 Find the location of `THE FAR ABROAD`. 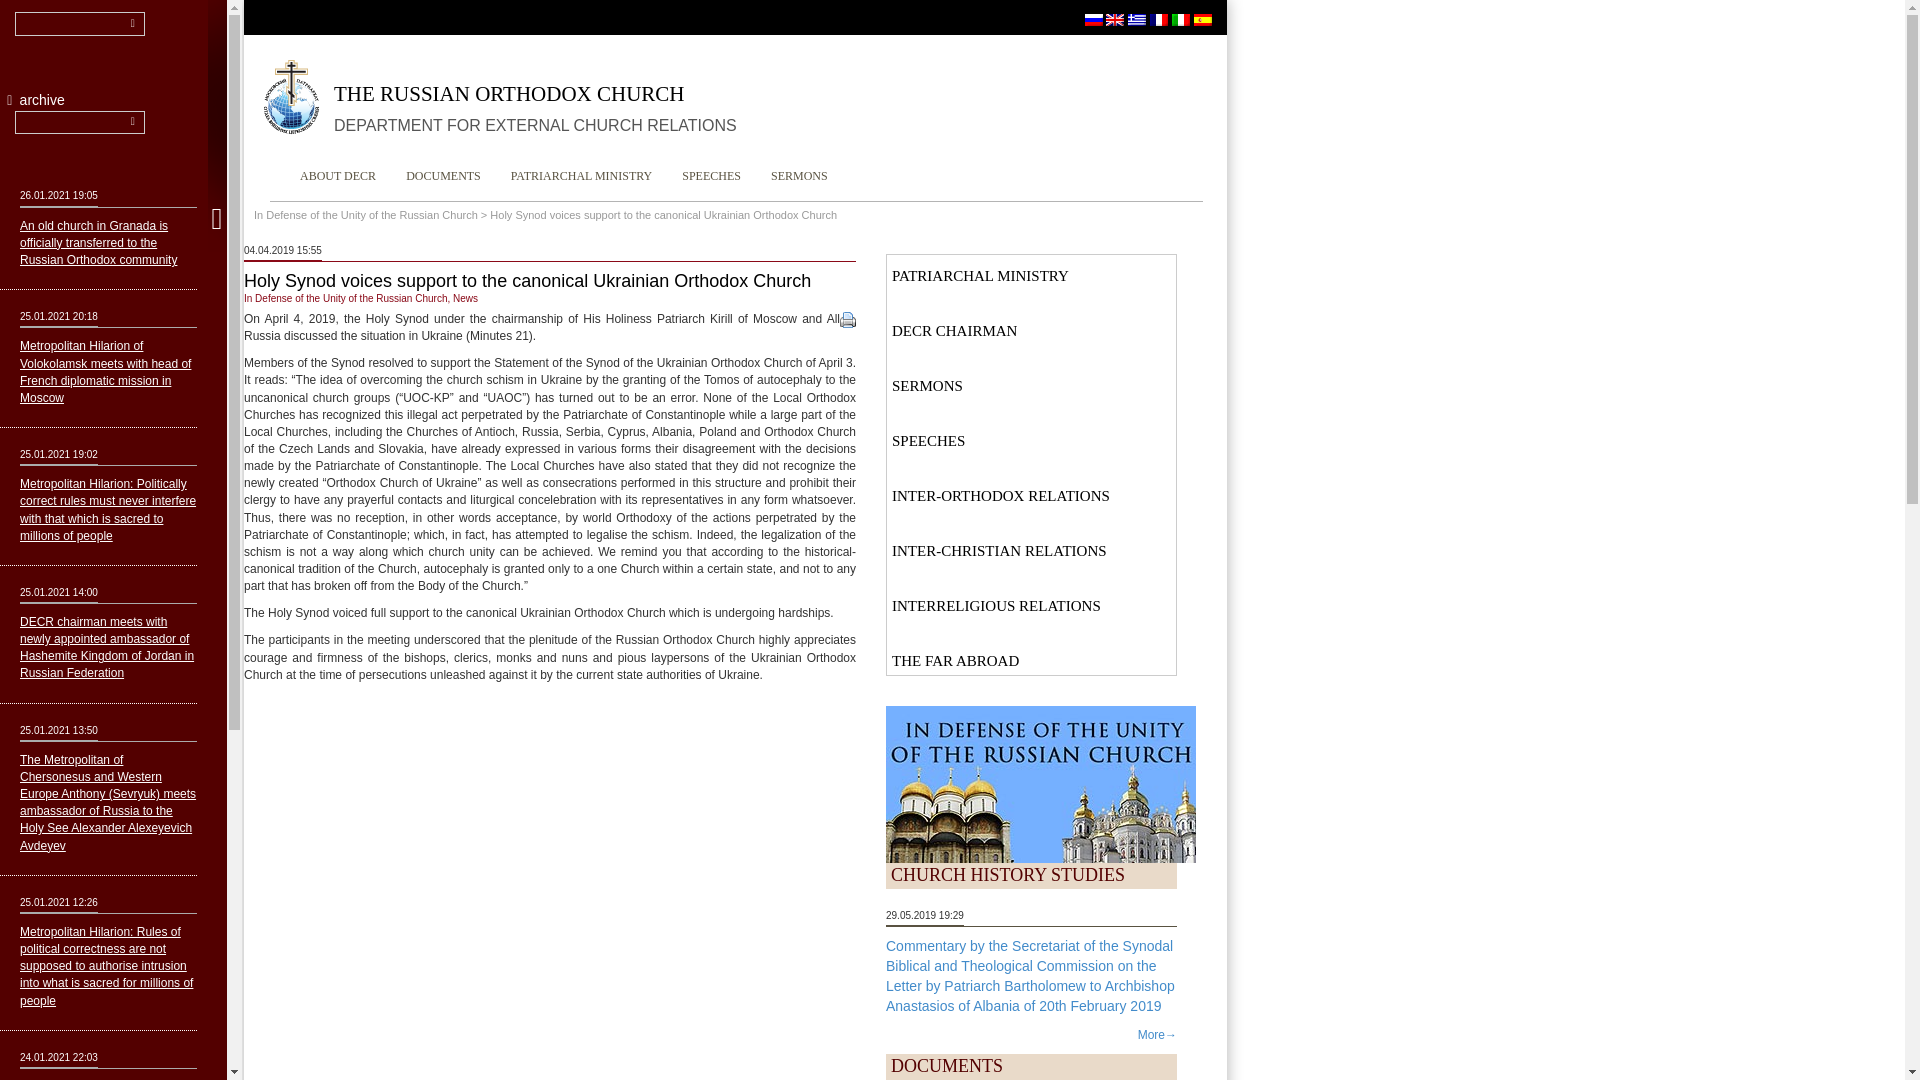

THE FAR ABROAD is located at coordinates (1031, 658).